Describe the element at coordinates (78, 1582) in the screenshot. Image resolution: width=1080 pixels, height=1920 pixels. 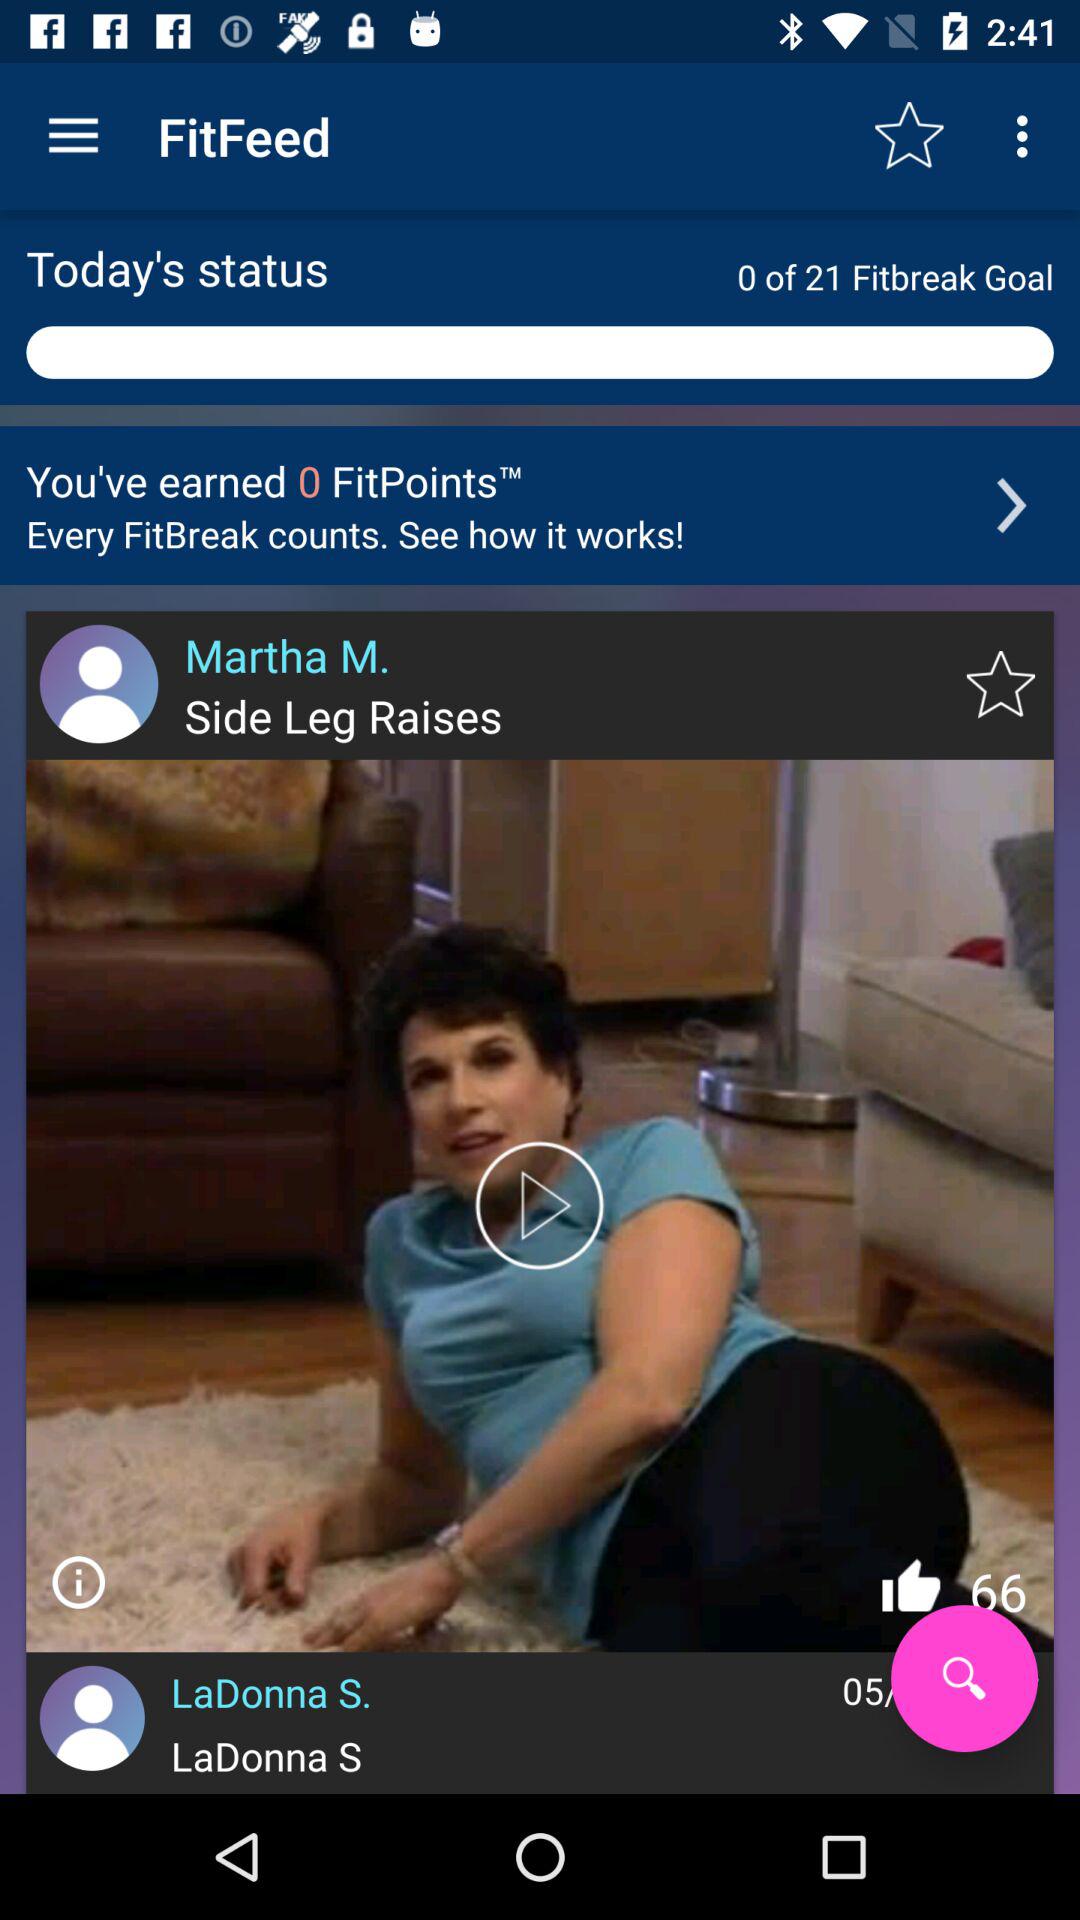
I see `find info about the person` at that location.